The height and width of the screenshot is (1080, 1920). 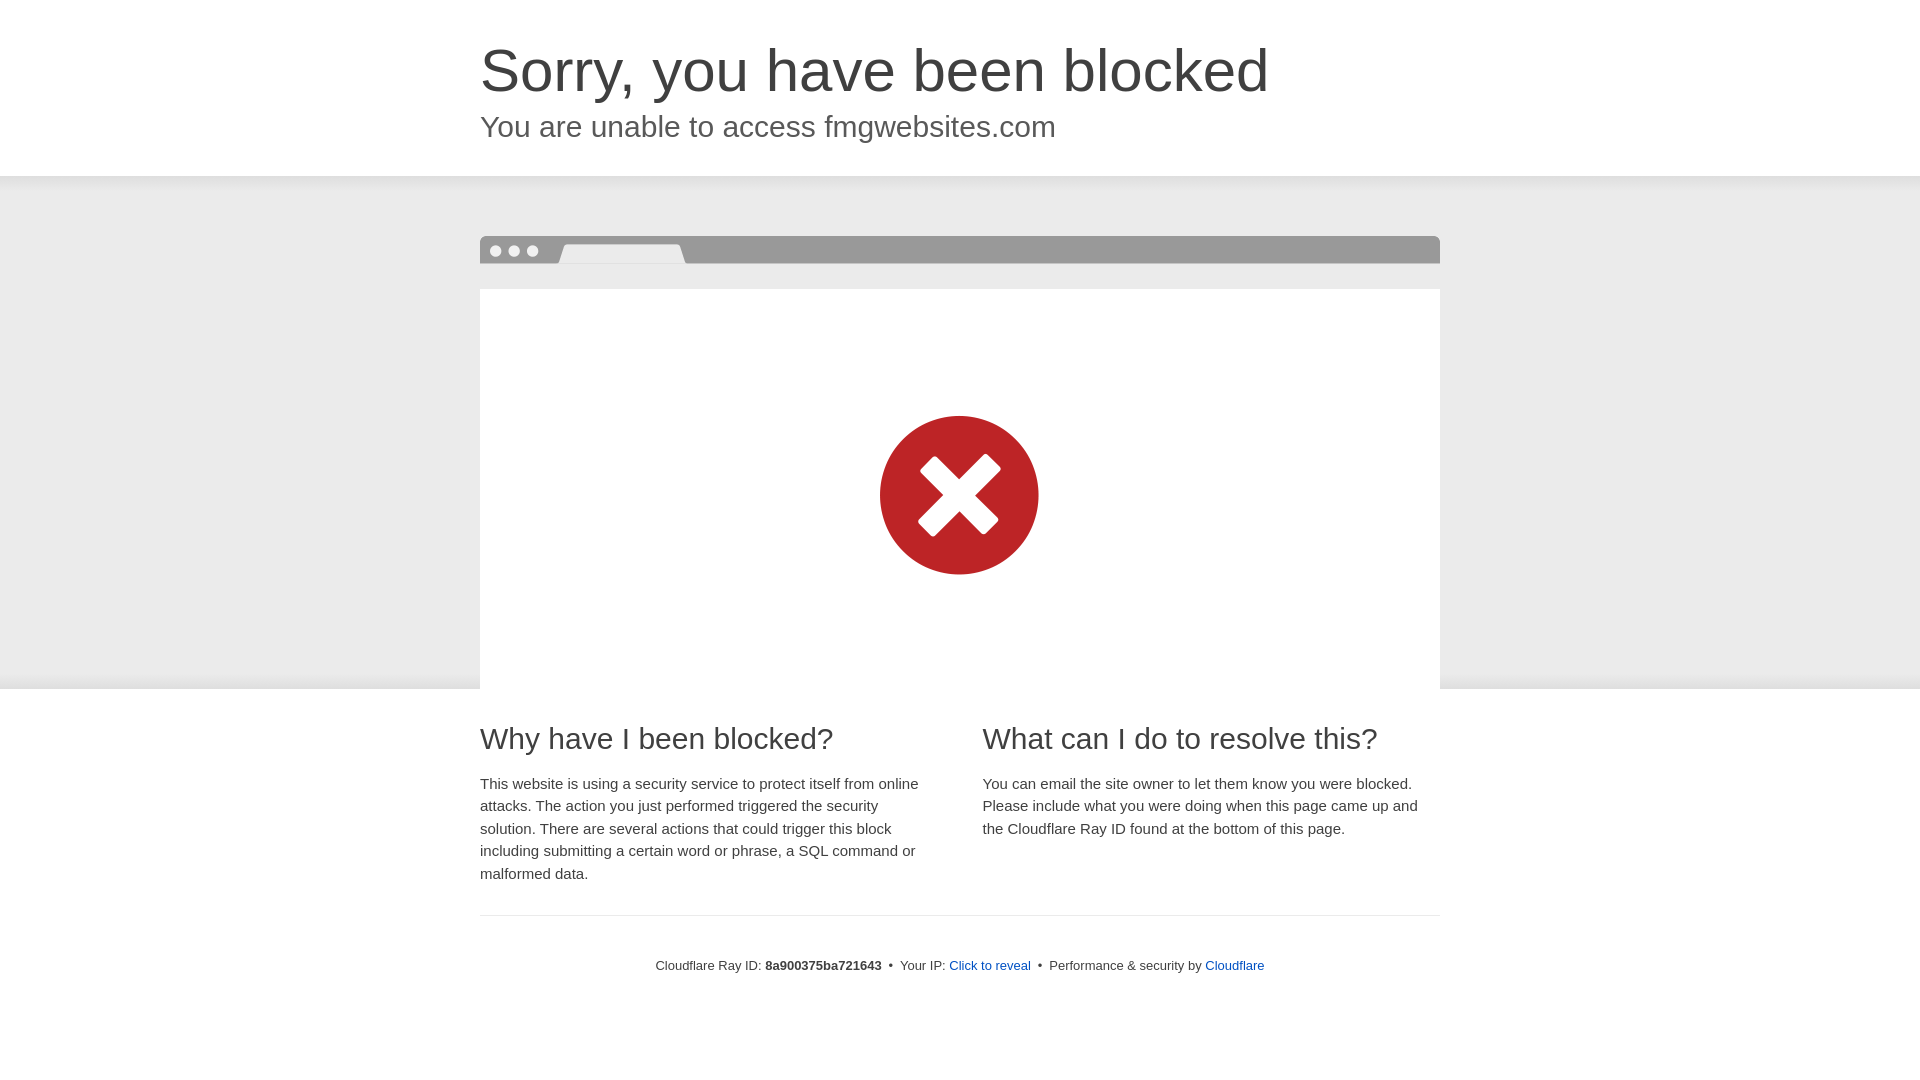 I want to click on Cloudflare, so click(x=1234, y=965).